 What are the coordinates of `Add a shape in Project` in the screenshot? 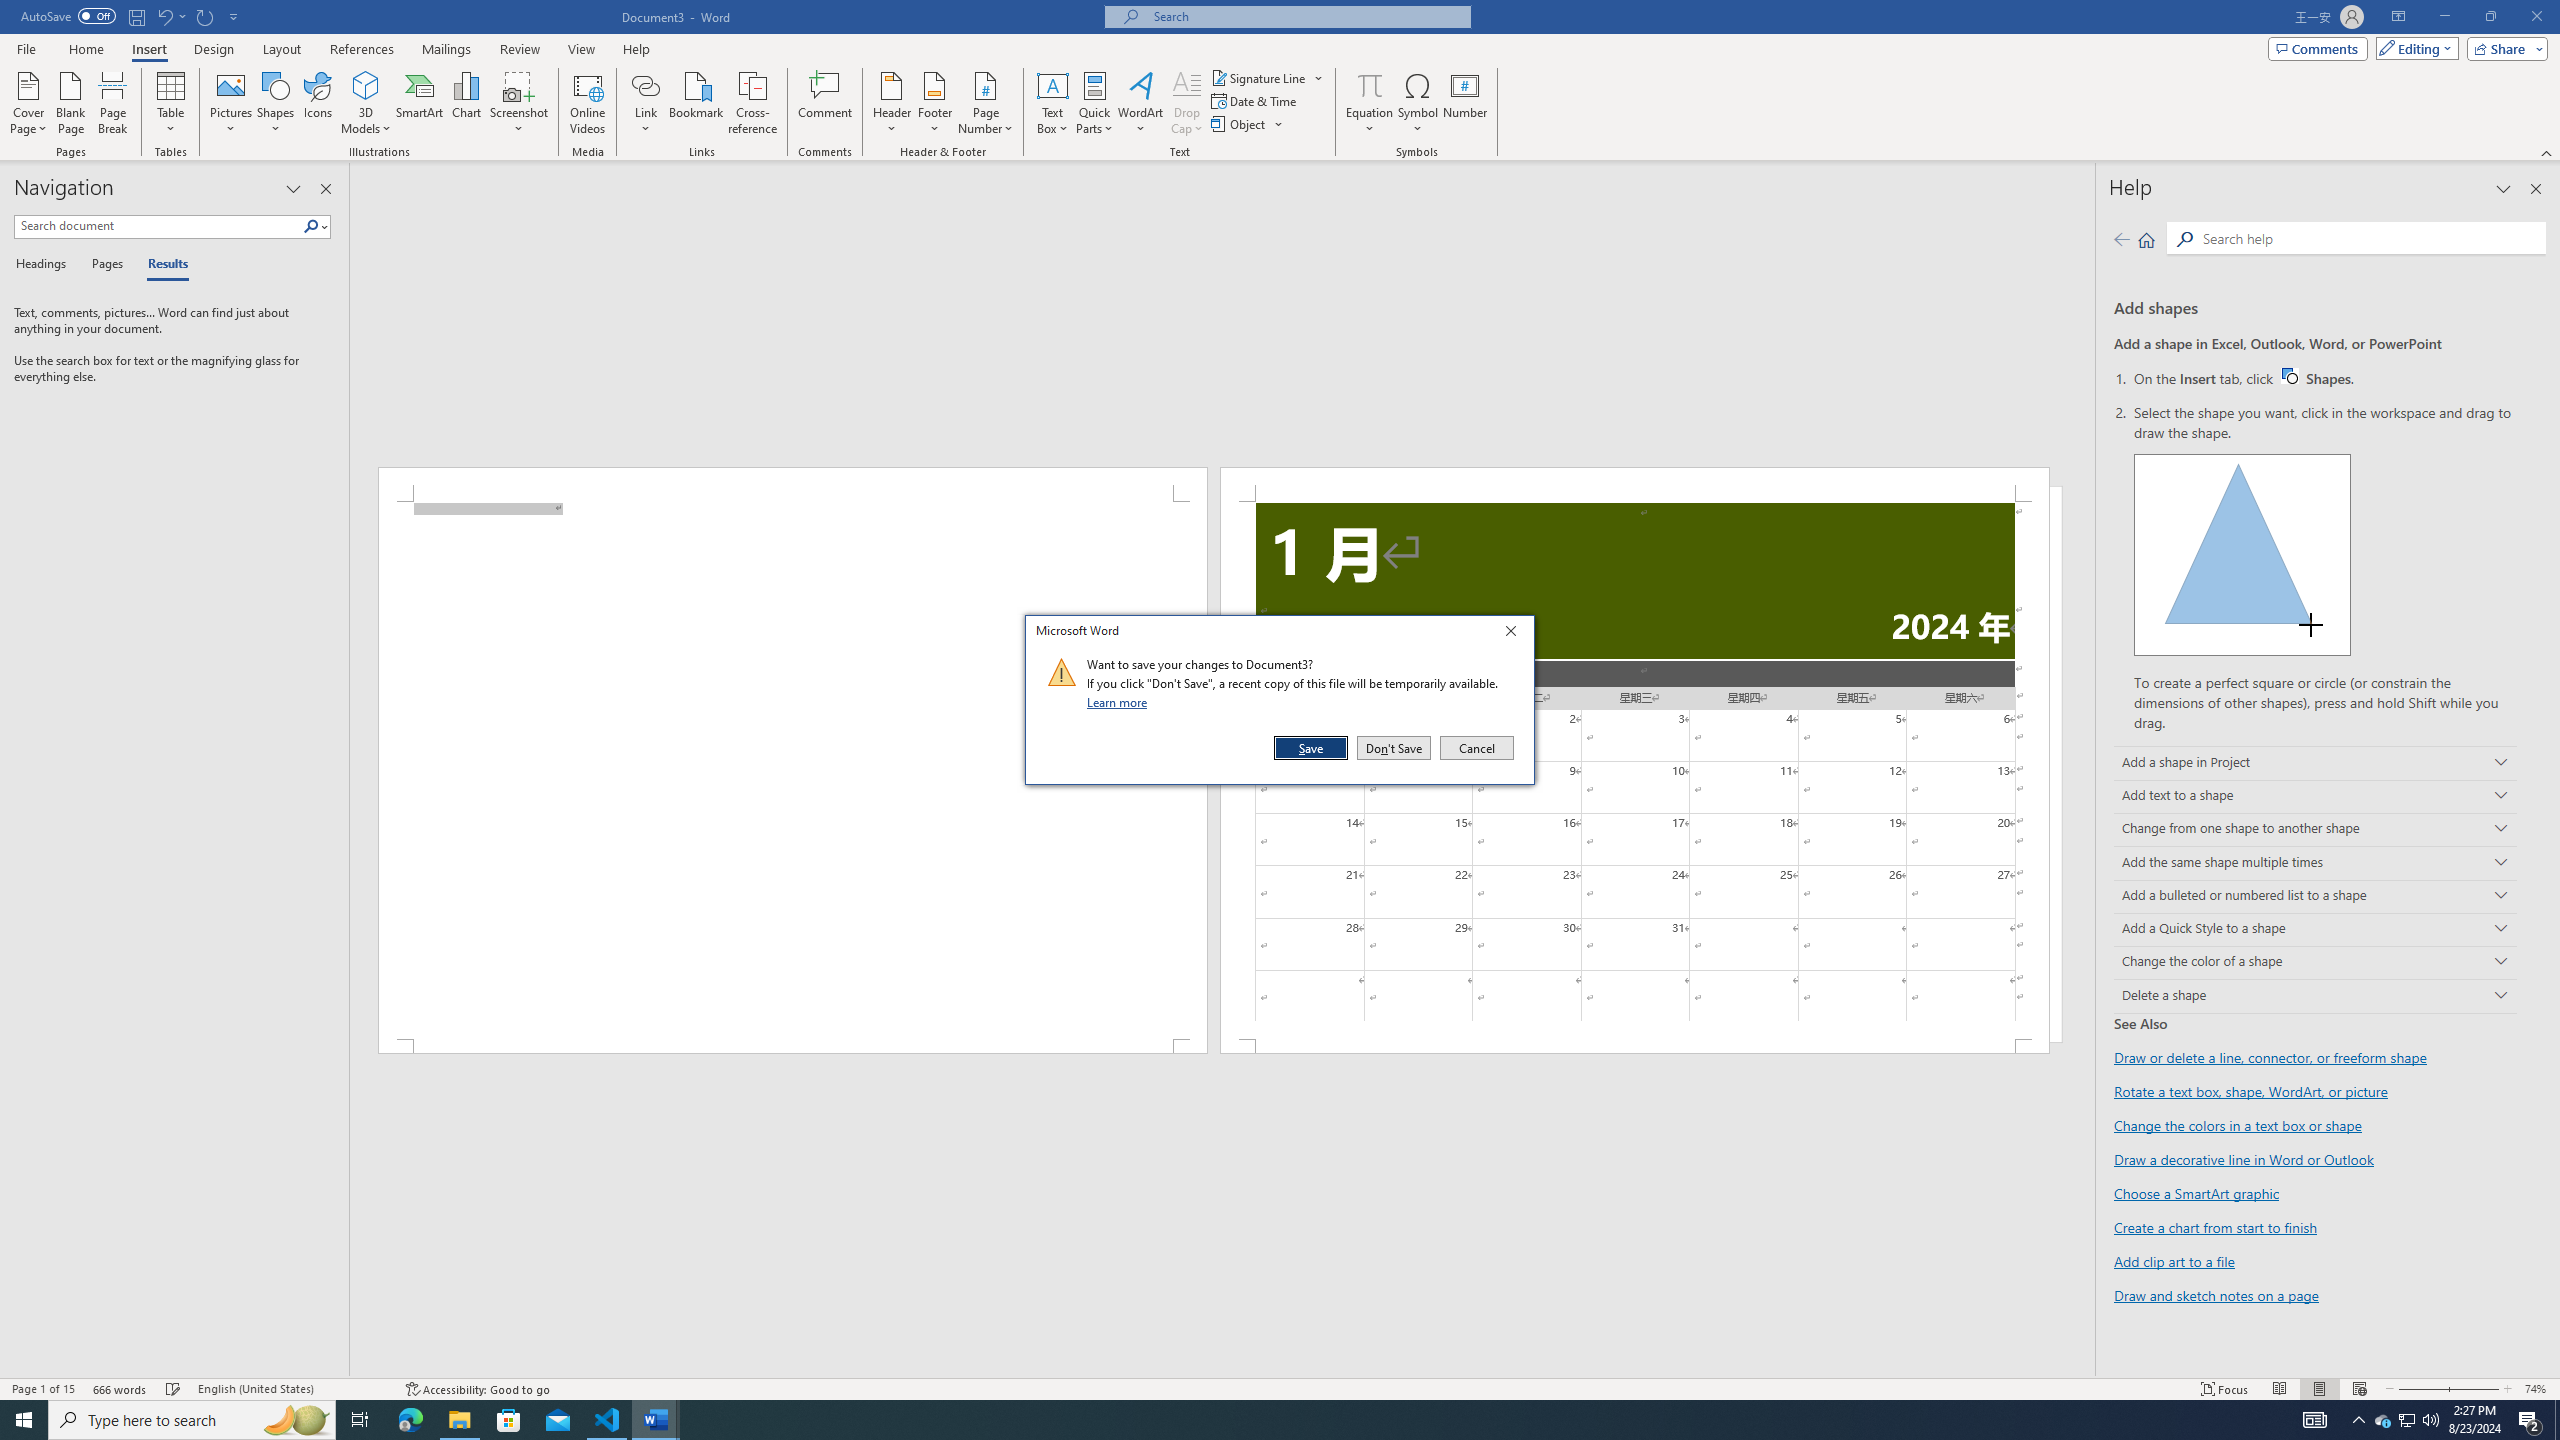 It's located at (2315, 764).